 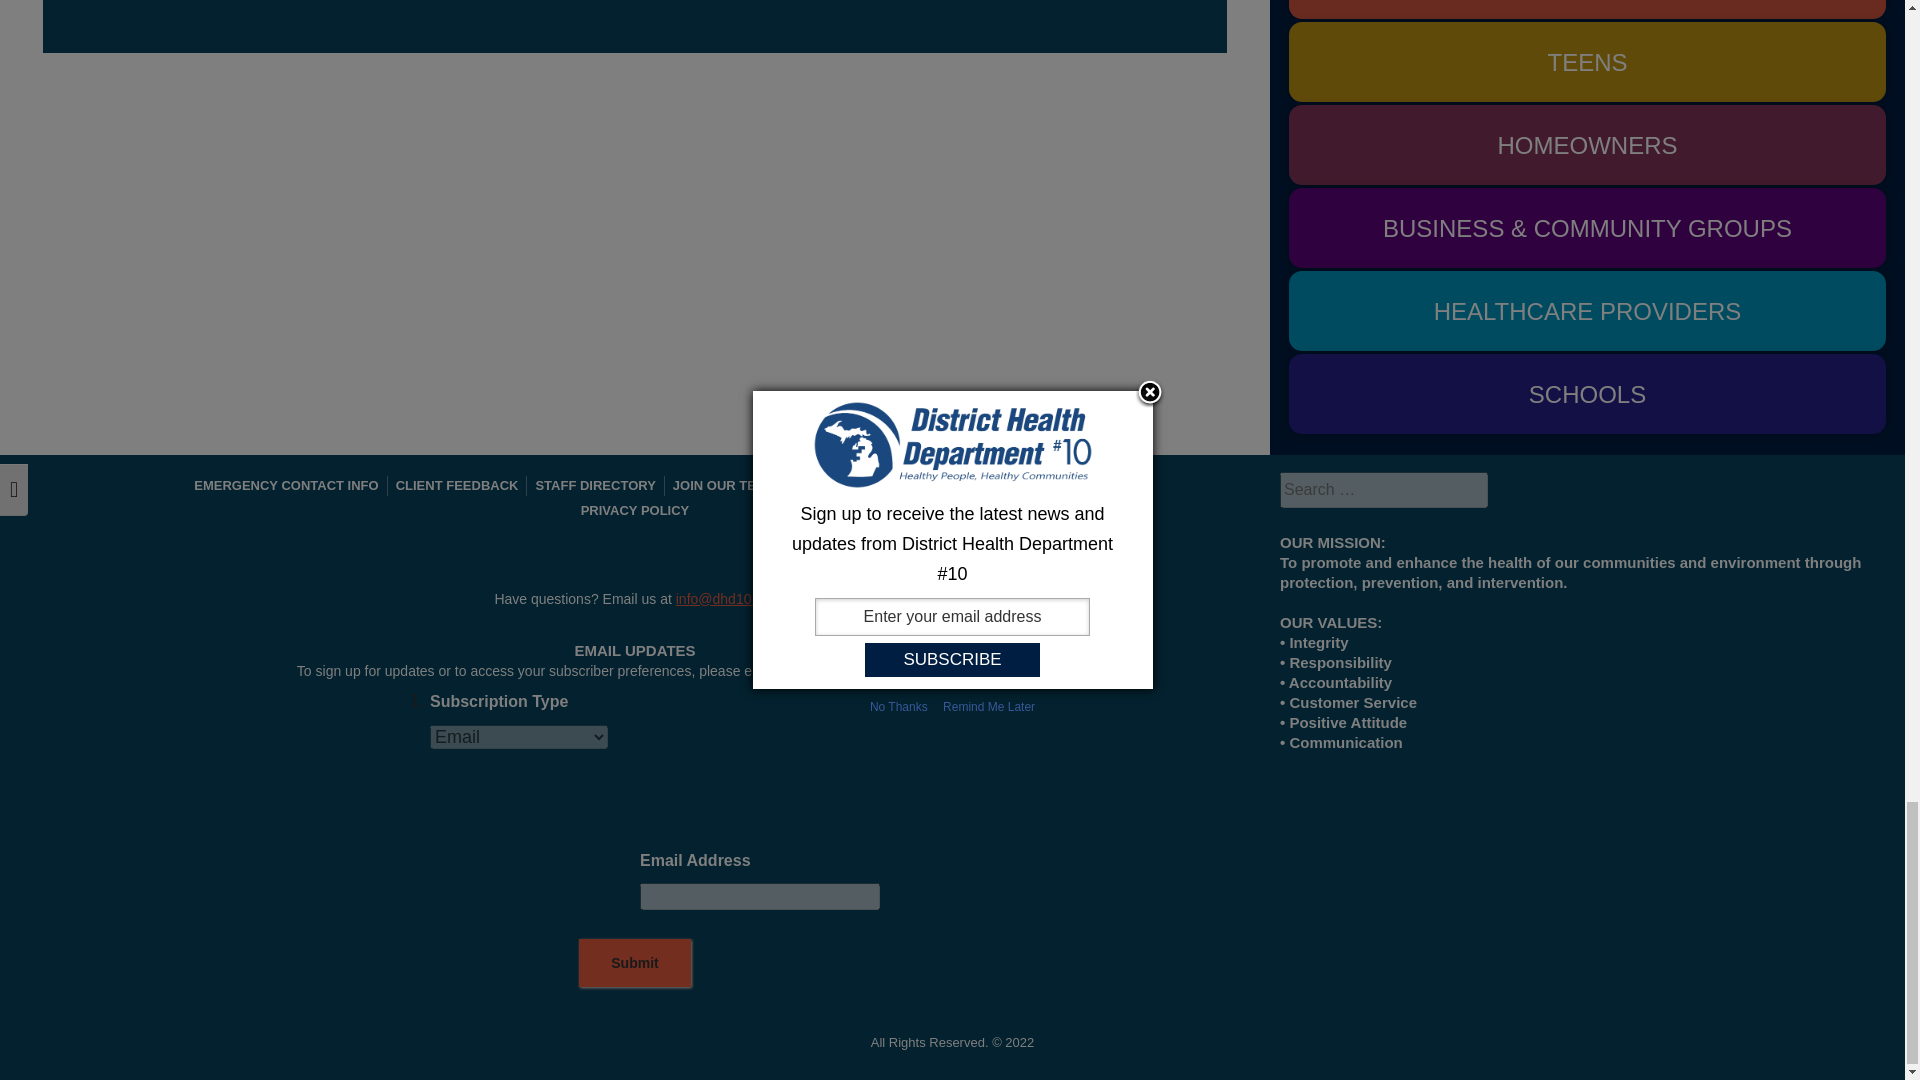 What do you see at coordinates (1586, 61) in the screenshot?
I see `Teens` at bounding box center [1586, 61].